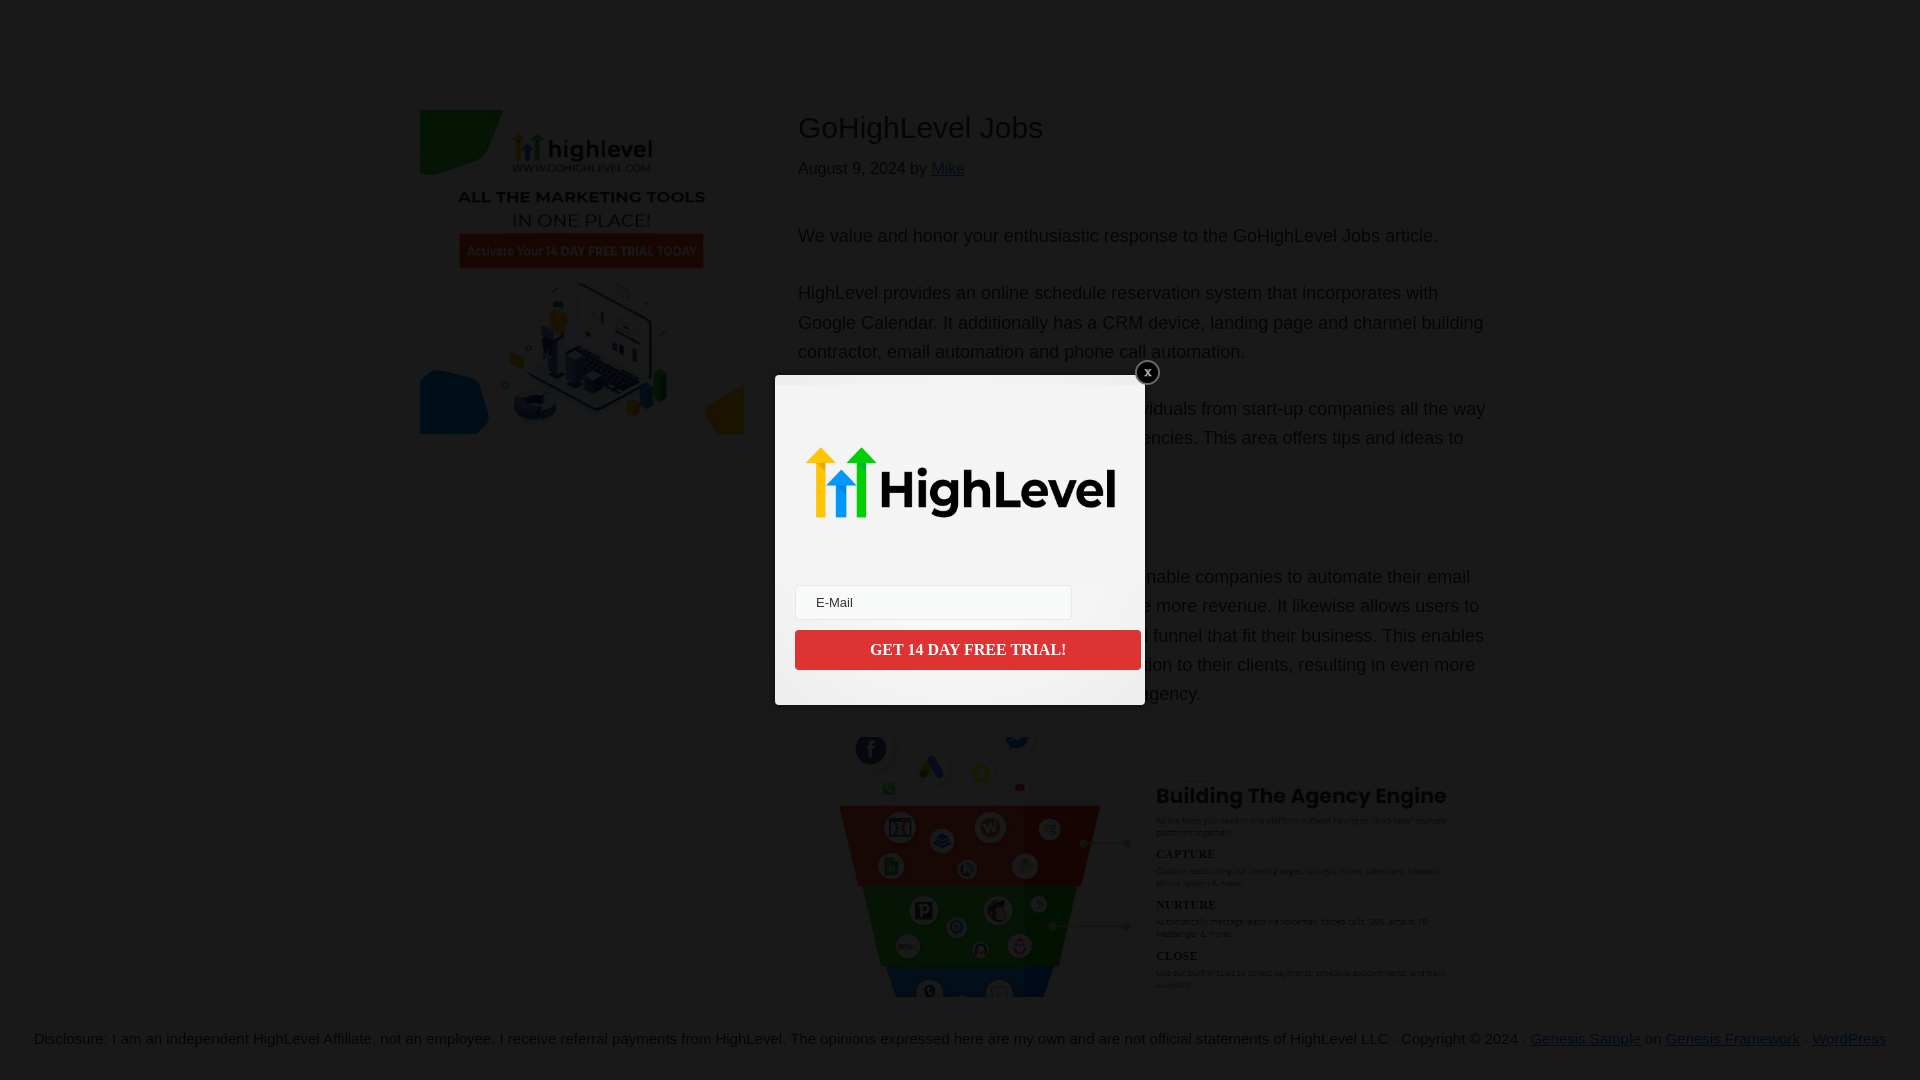 This screenshot has height=1080, width=1920. What do you see at coordinates (1733, 1038) in the screenshot?
I see `Genesis Framework` at bounding box center [1733, 1038].